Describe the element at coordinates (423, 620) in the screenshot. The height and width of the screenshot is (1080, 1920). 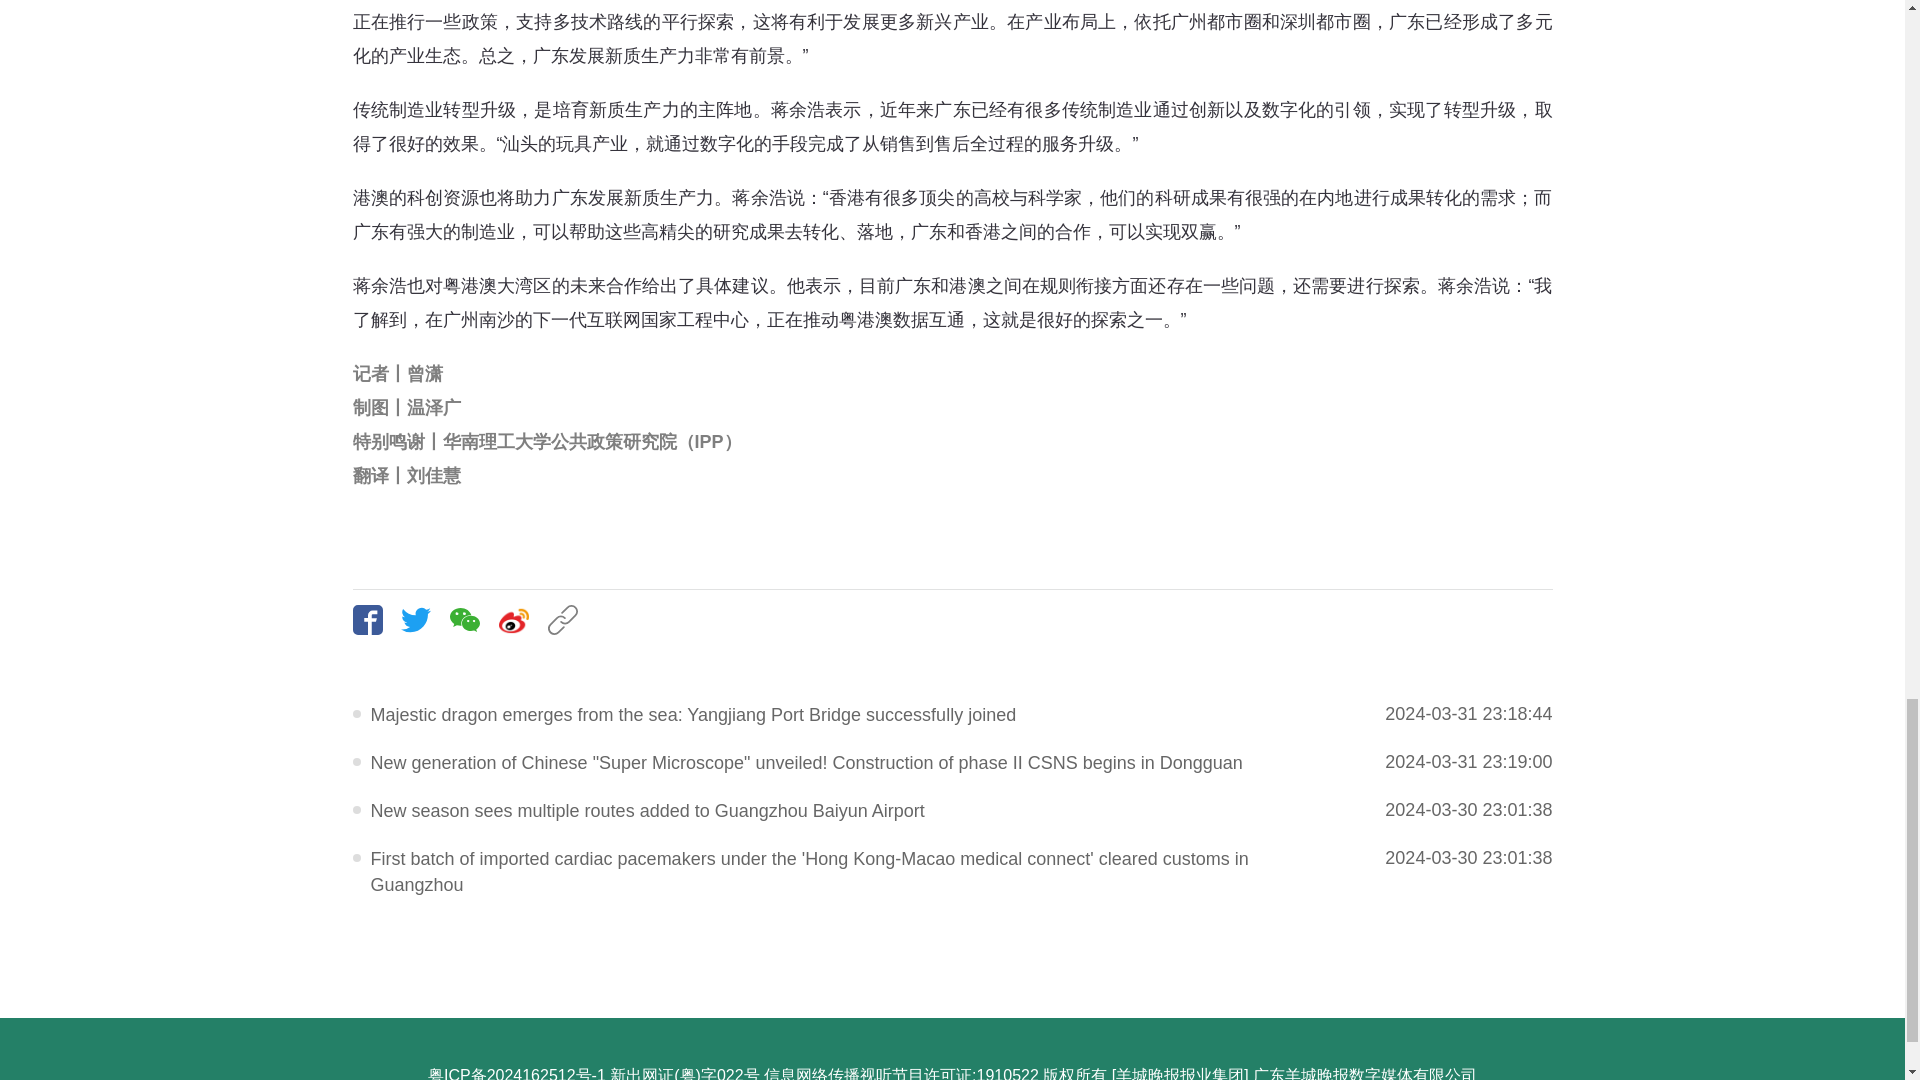
I see `Twitter` at that location.